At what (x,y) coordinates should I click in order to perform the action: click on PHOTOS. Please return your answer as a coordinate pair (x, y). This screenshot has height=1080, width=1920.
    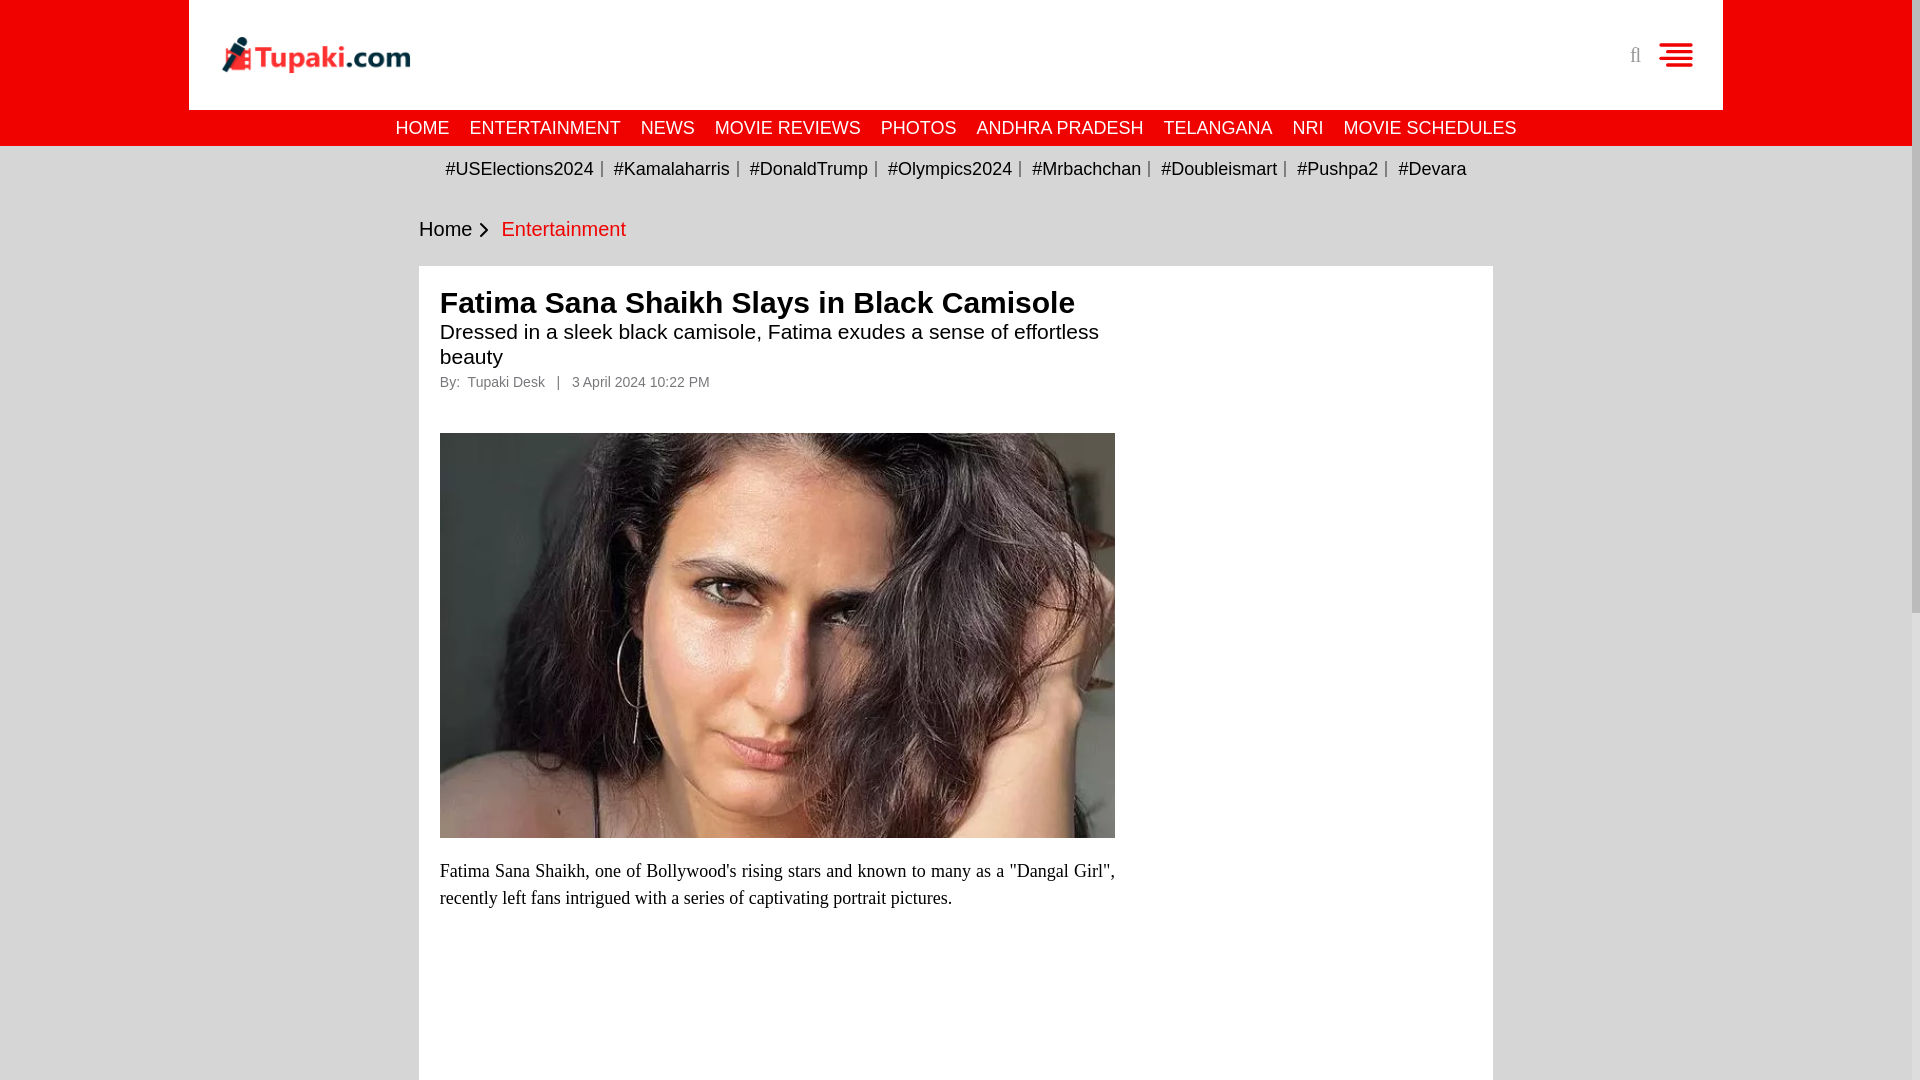
    Looking at the image, I should click on (919, 128).